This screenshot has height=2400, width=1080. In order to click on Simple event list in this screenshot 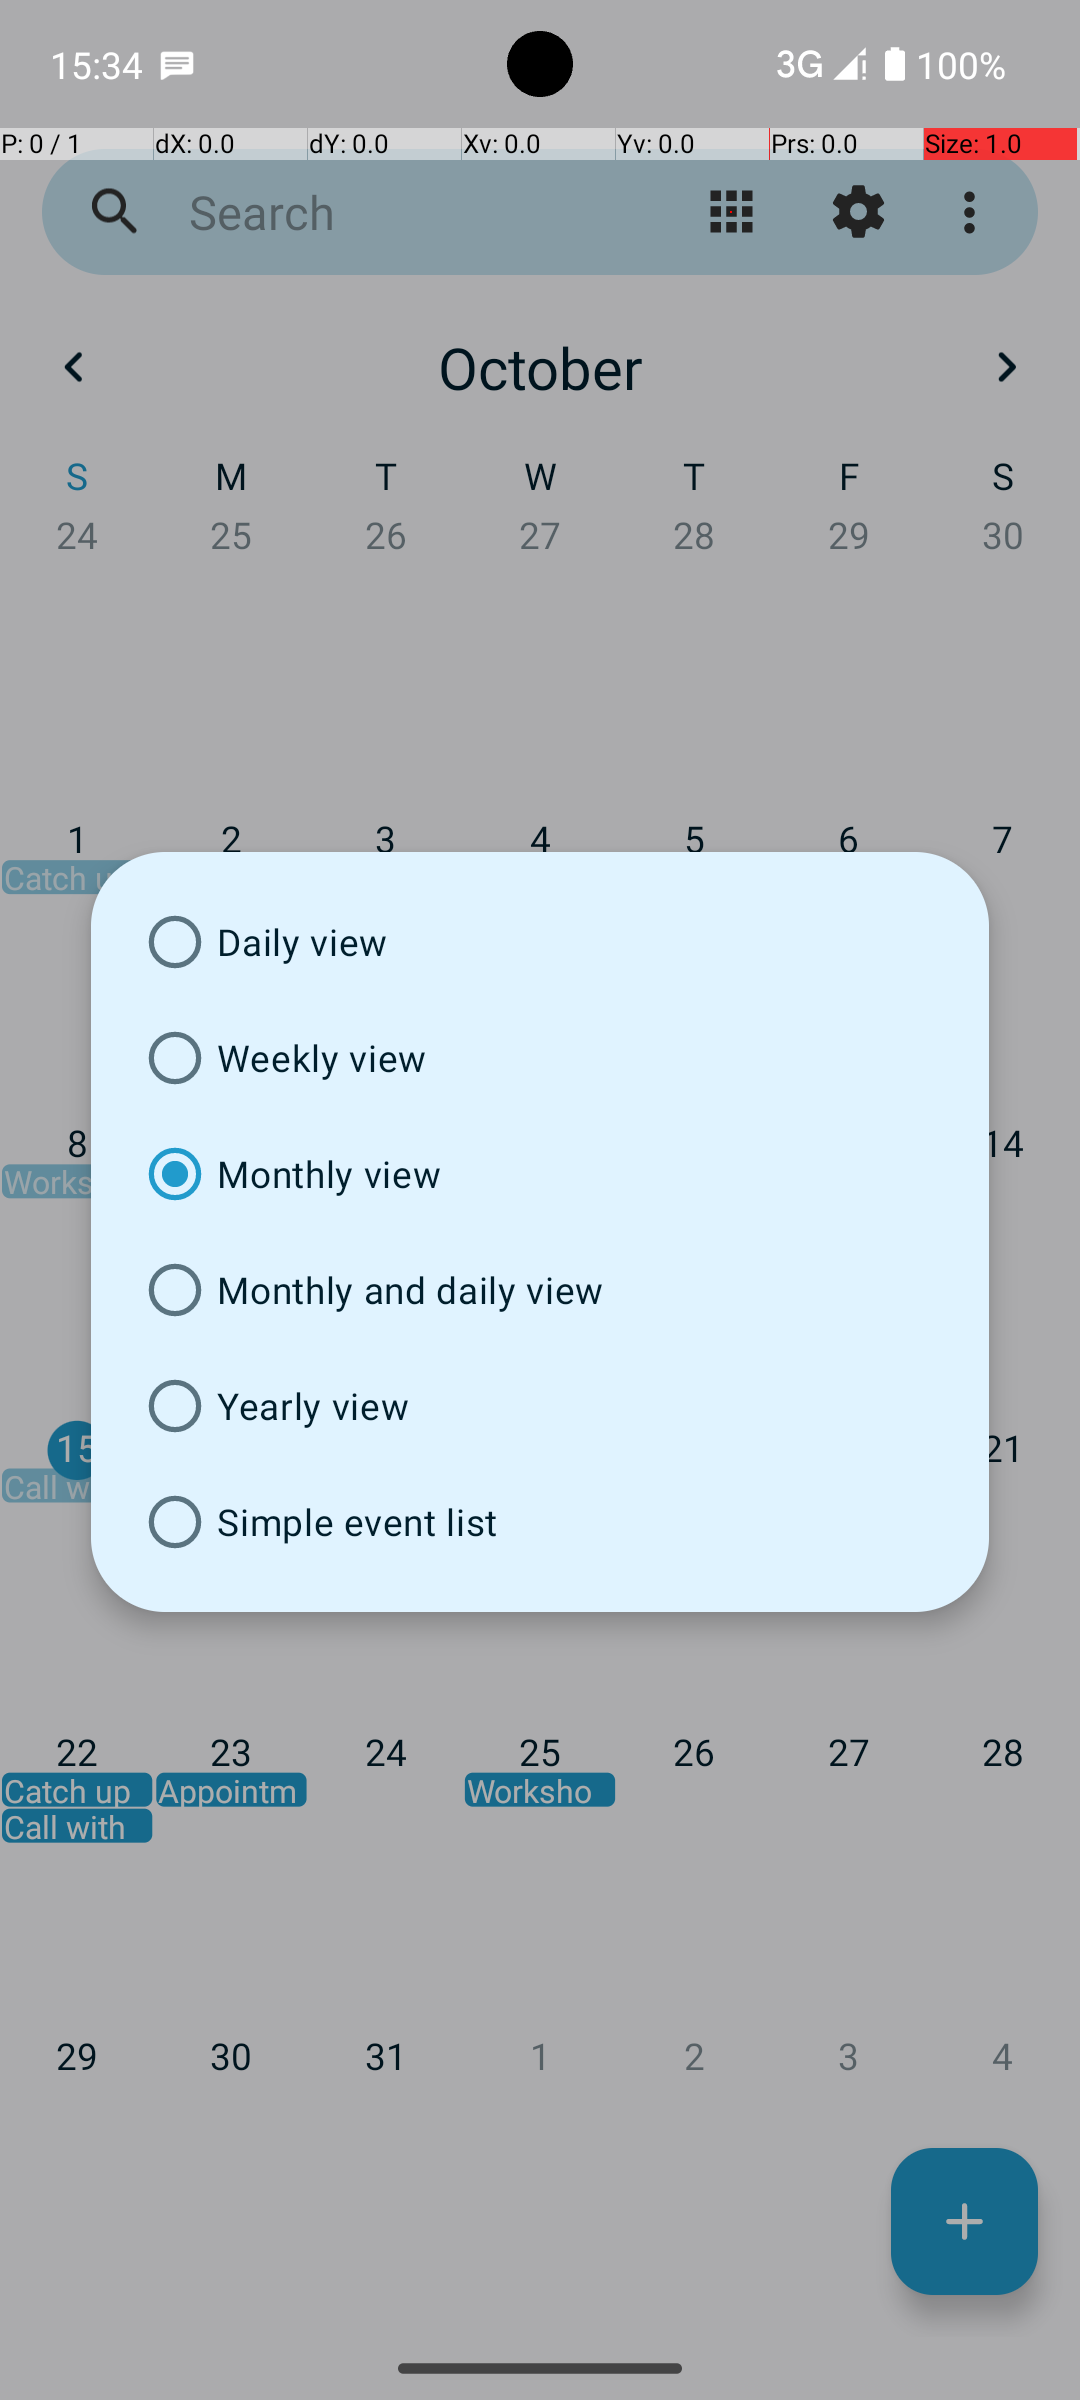, I will do `click(540, 1522)`.